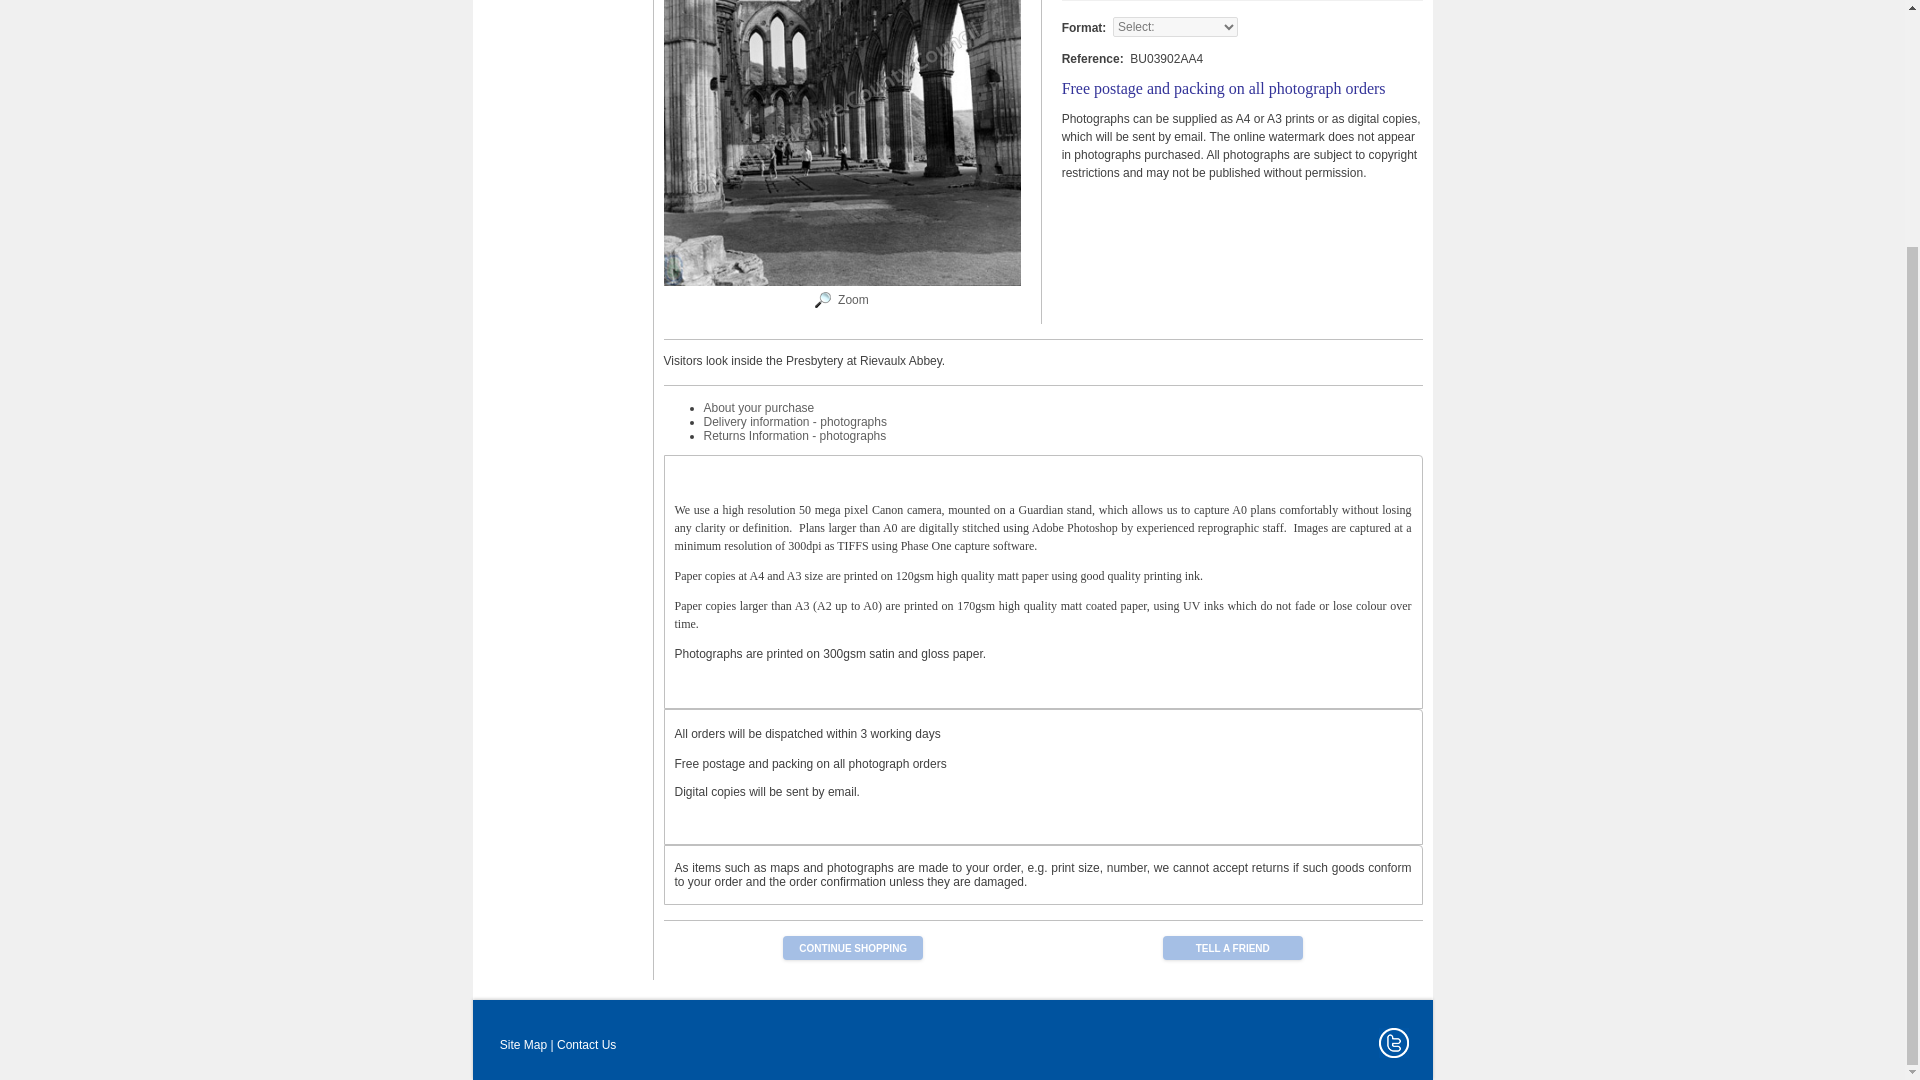 This screenshot has width=1920, height=1080. What do you see at coordinates (842, 143) in the screenshot?
I see `Zoom` at bounding box center [842, 143].